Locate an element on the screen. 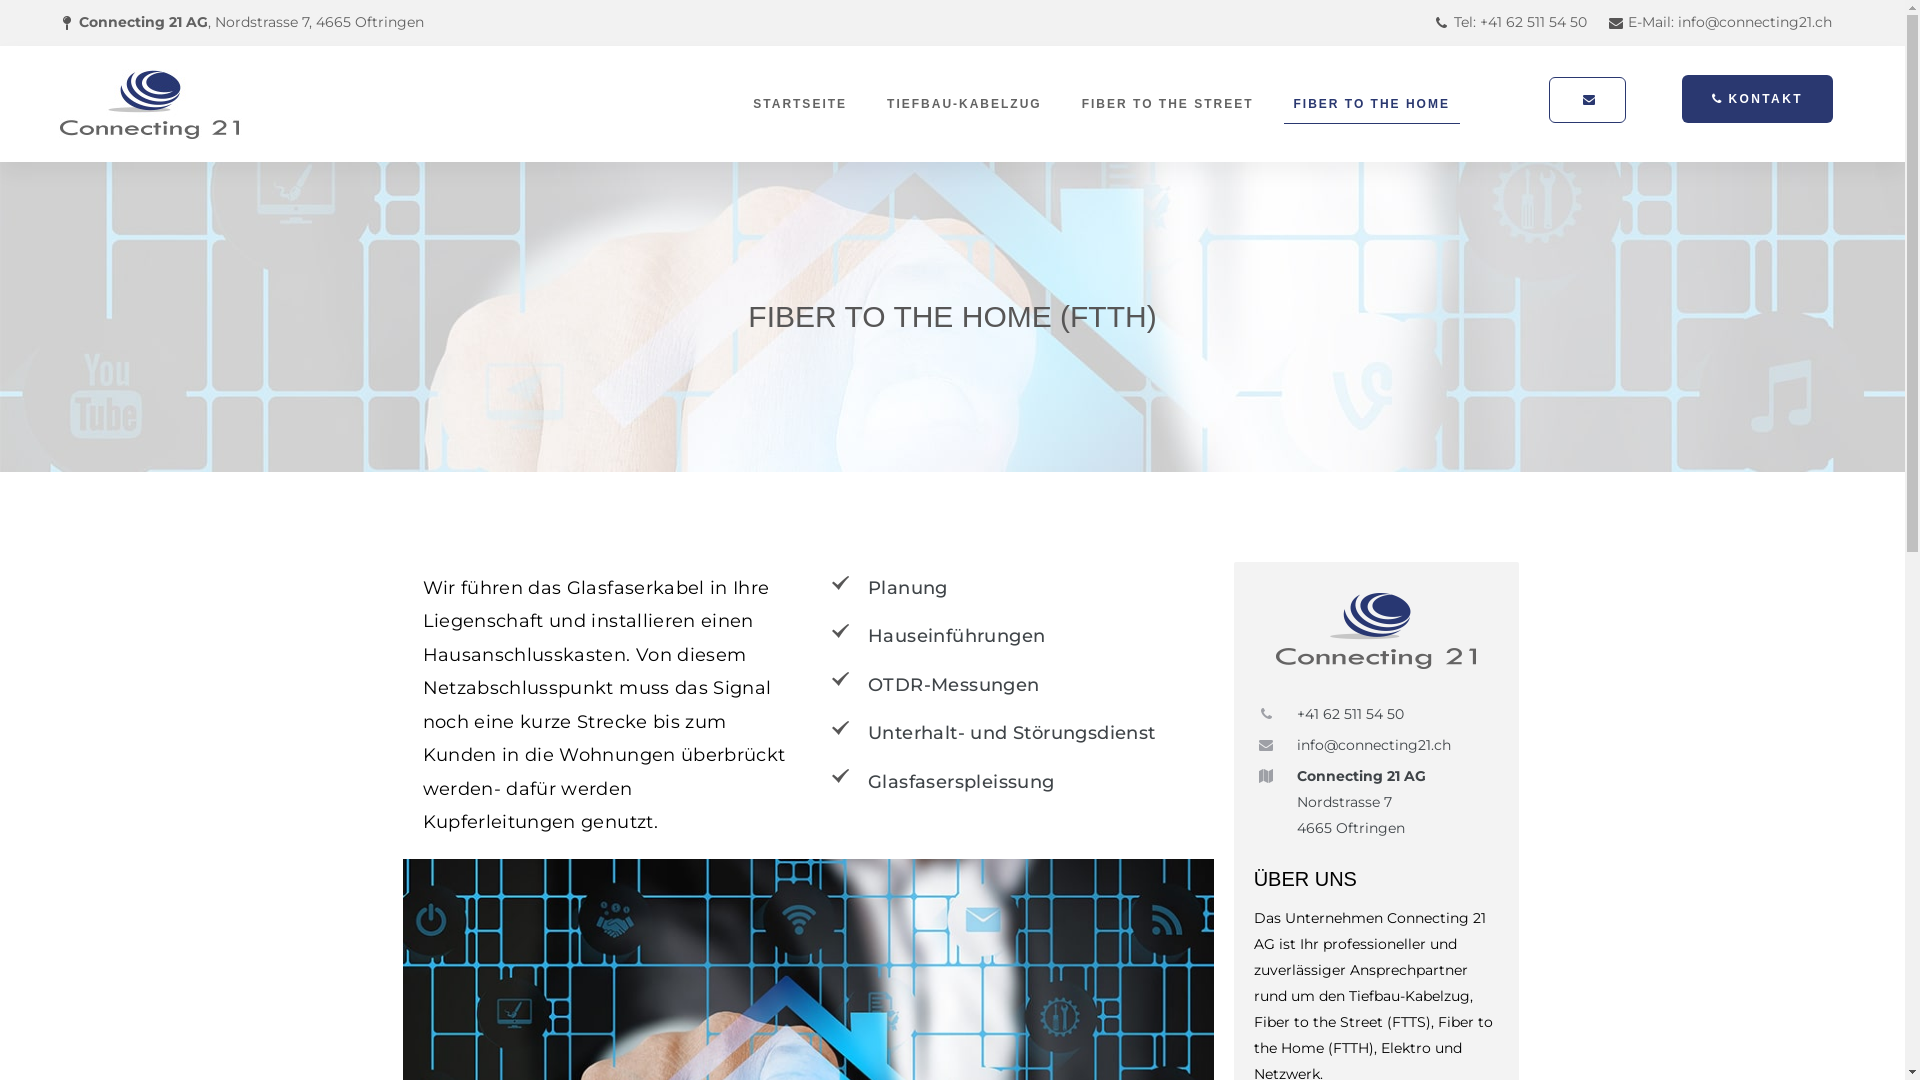  Tel: +41 62 511 54 50 is located at coordinates (1508, 23).